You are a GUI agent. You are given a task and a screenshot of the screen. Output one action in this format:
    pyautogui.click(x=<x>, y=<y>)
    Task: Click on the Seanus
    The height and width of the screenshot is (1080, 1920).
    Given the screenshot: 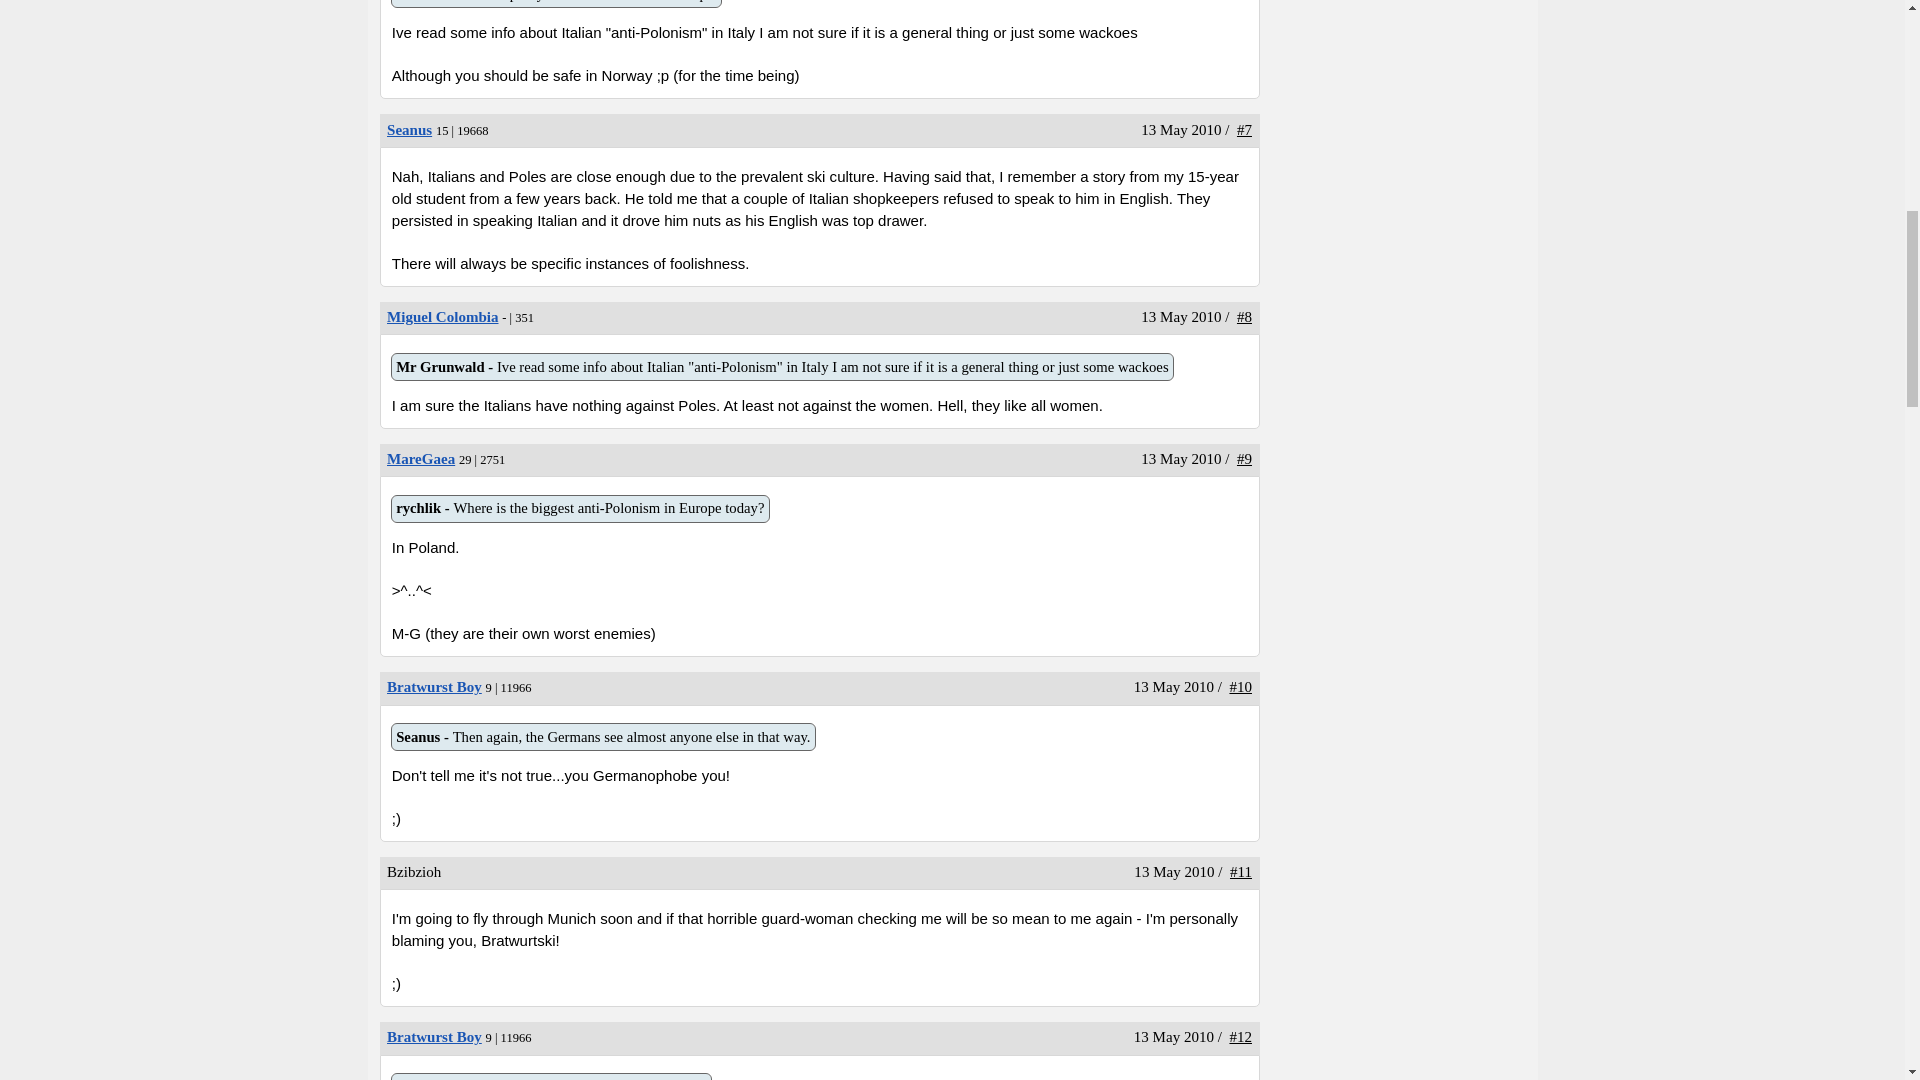 What is the action you would take?
    pyautogui.click(x=556, y=3)
    